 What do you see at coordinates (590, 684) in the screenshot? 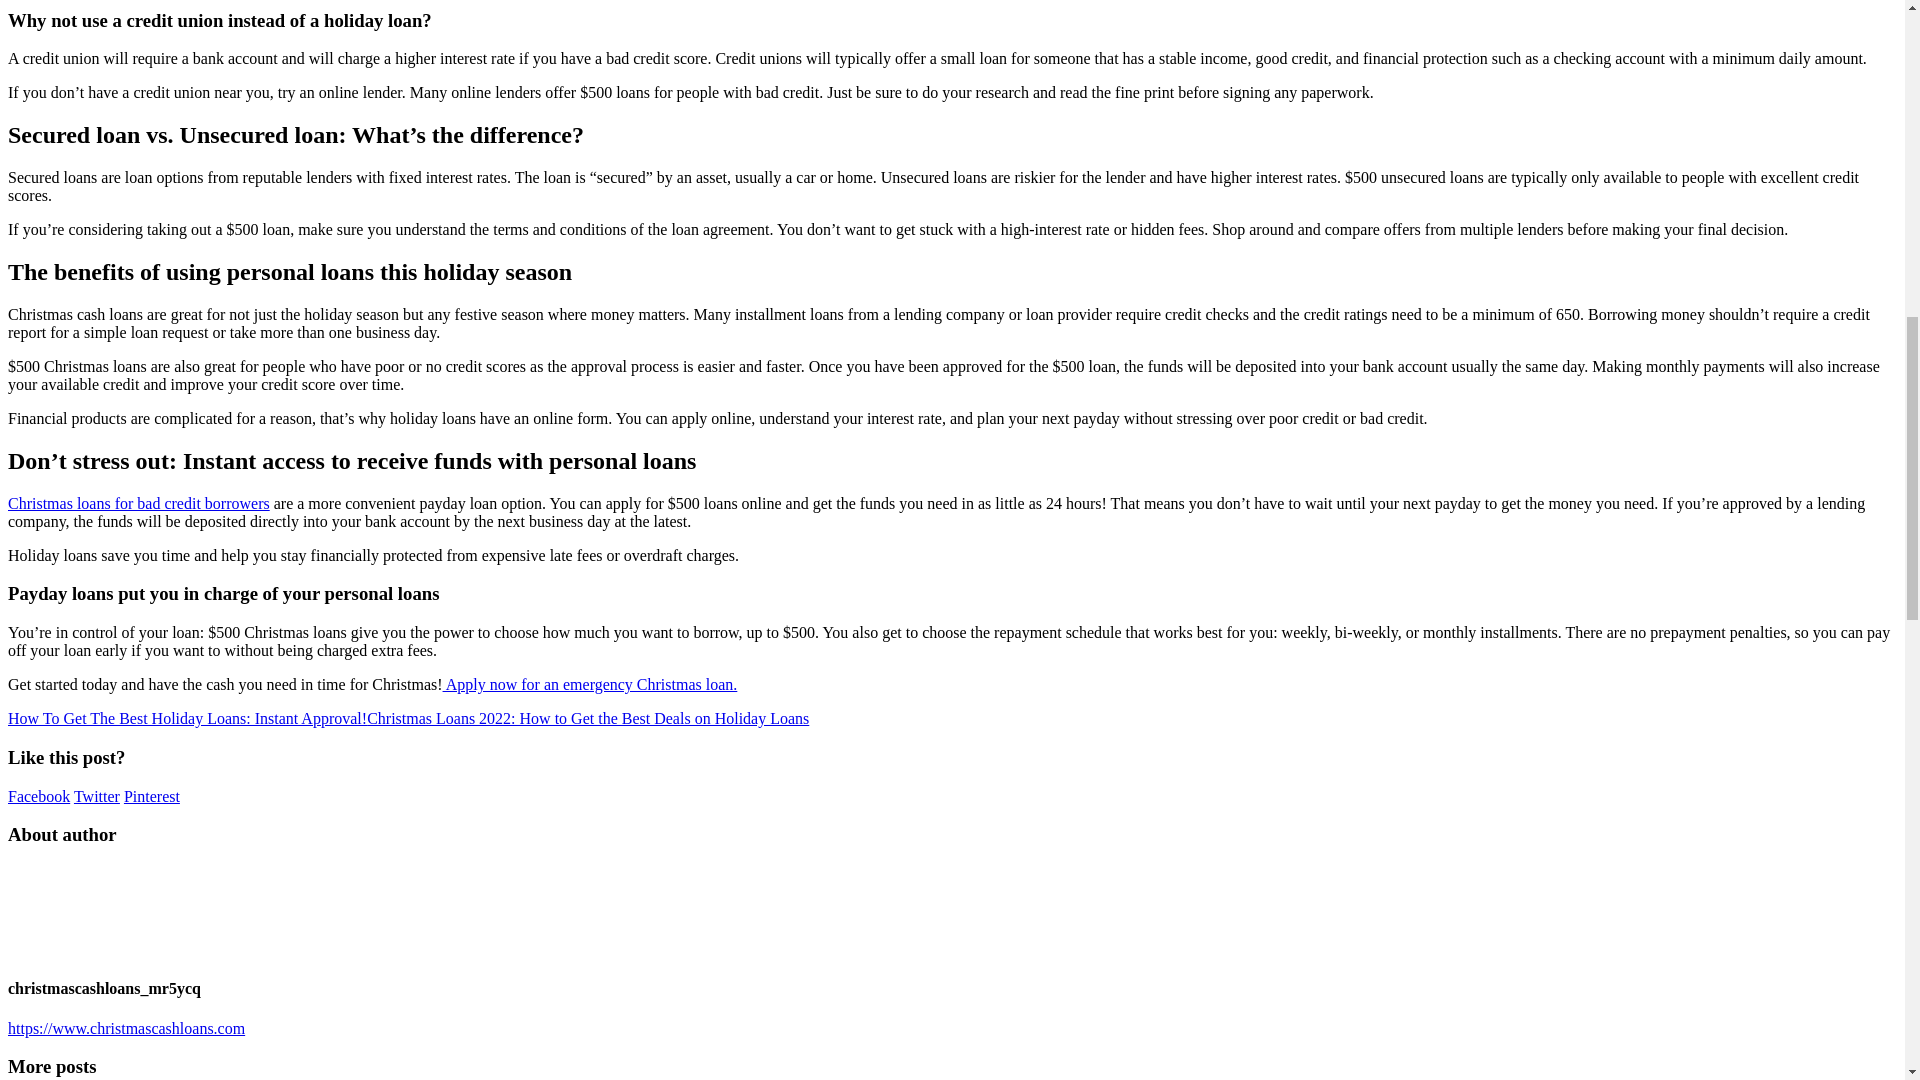
I see `Apply now for an emergency Christmas loan.` at bounding box center [590, 684].